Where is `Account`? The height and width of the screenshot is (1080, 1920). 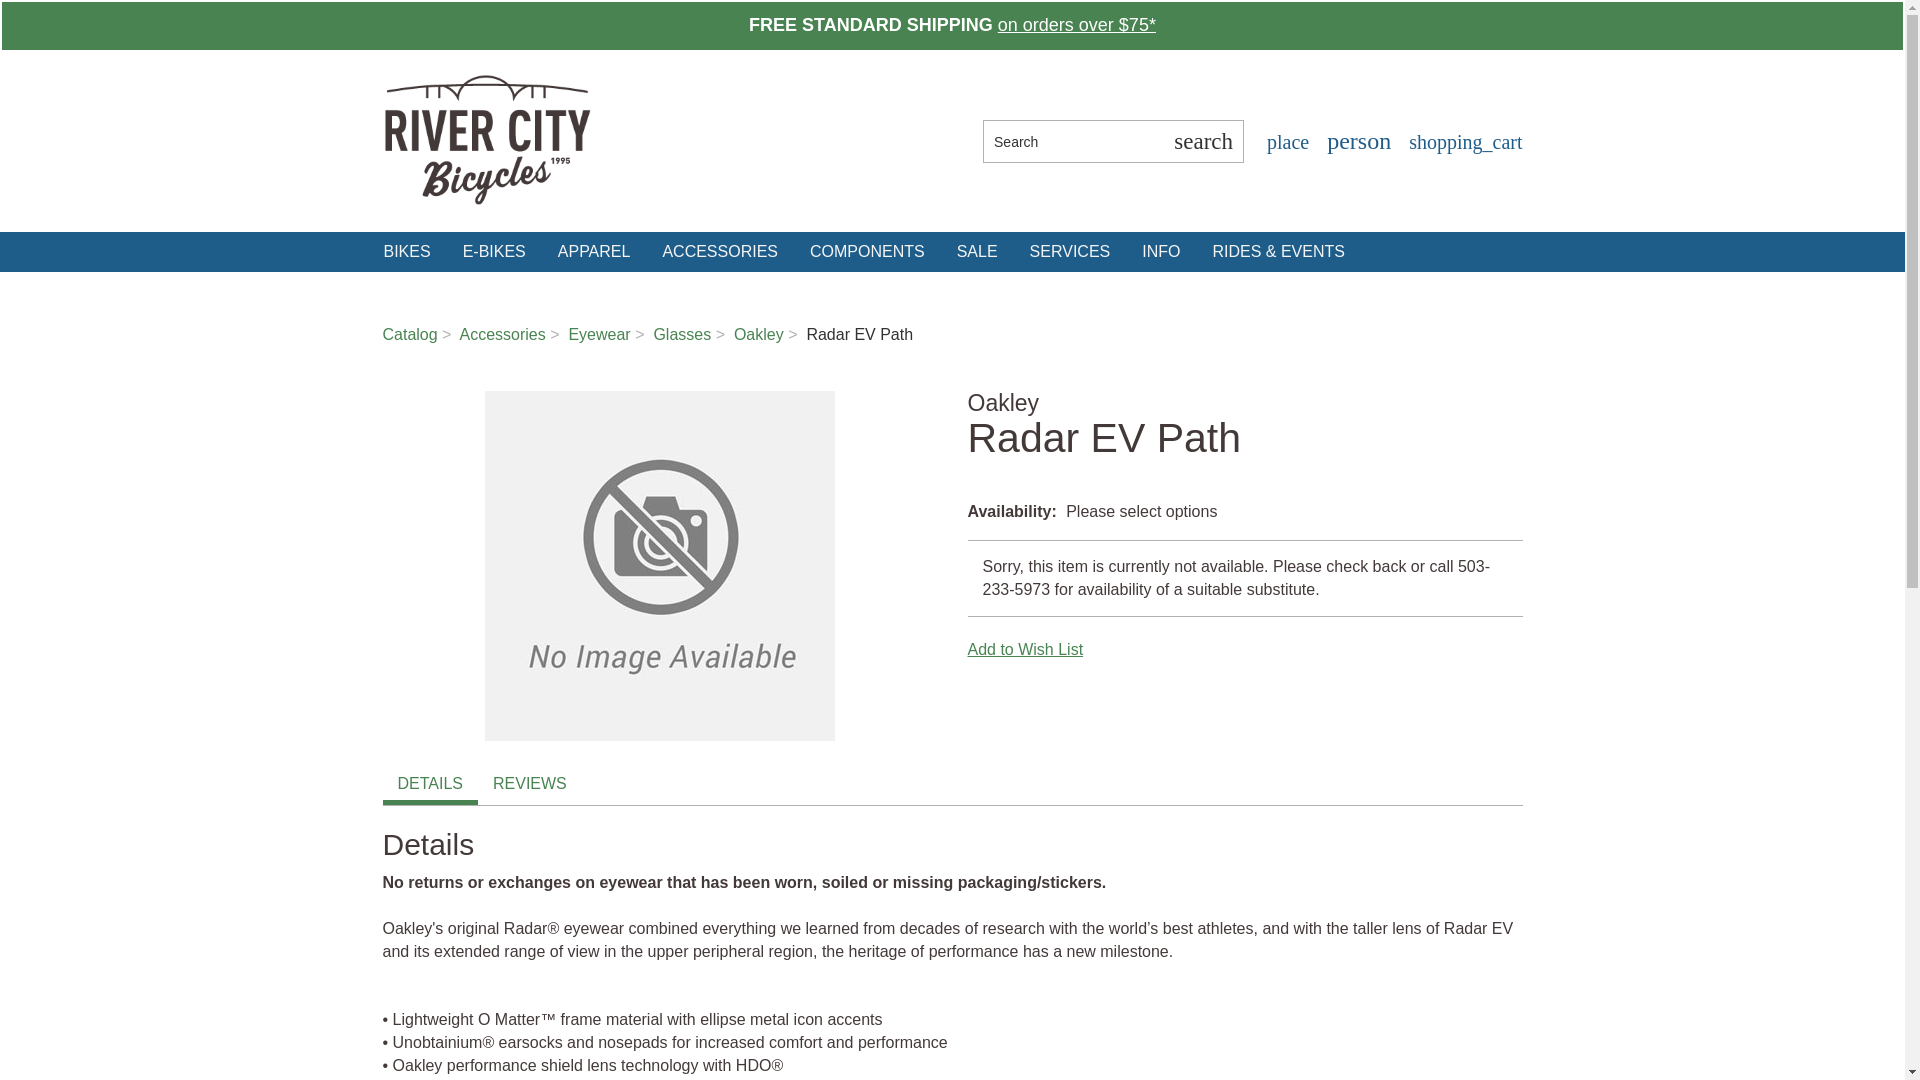
Account is located at coordinates (1357, 142).